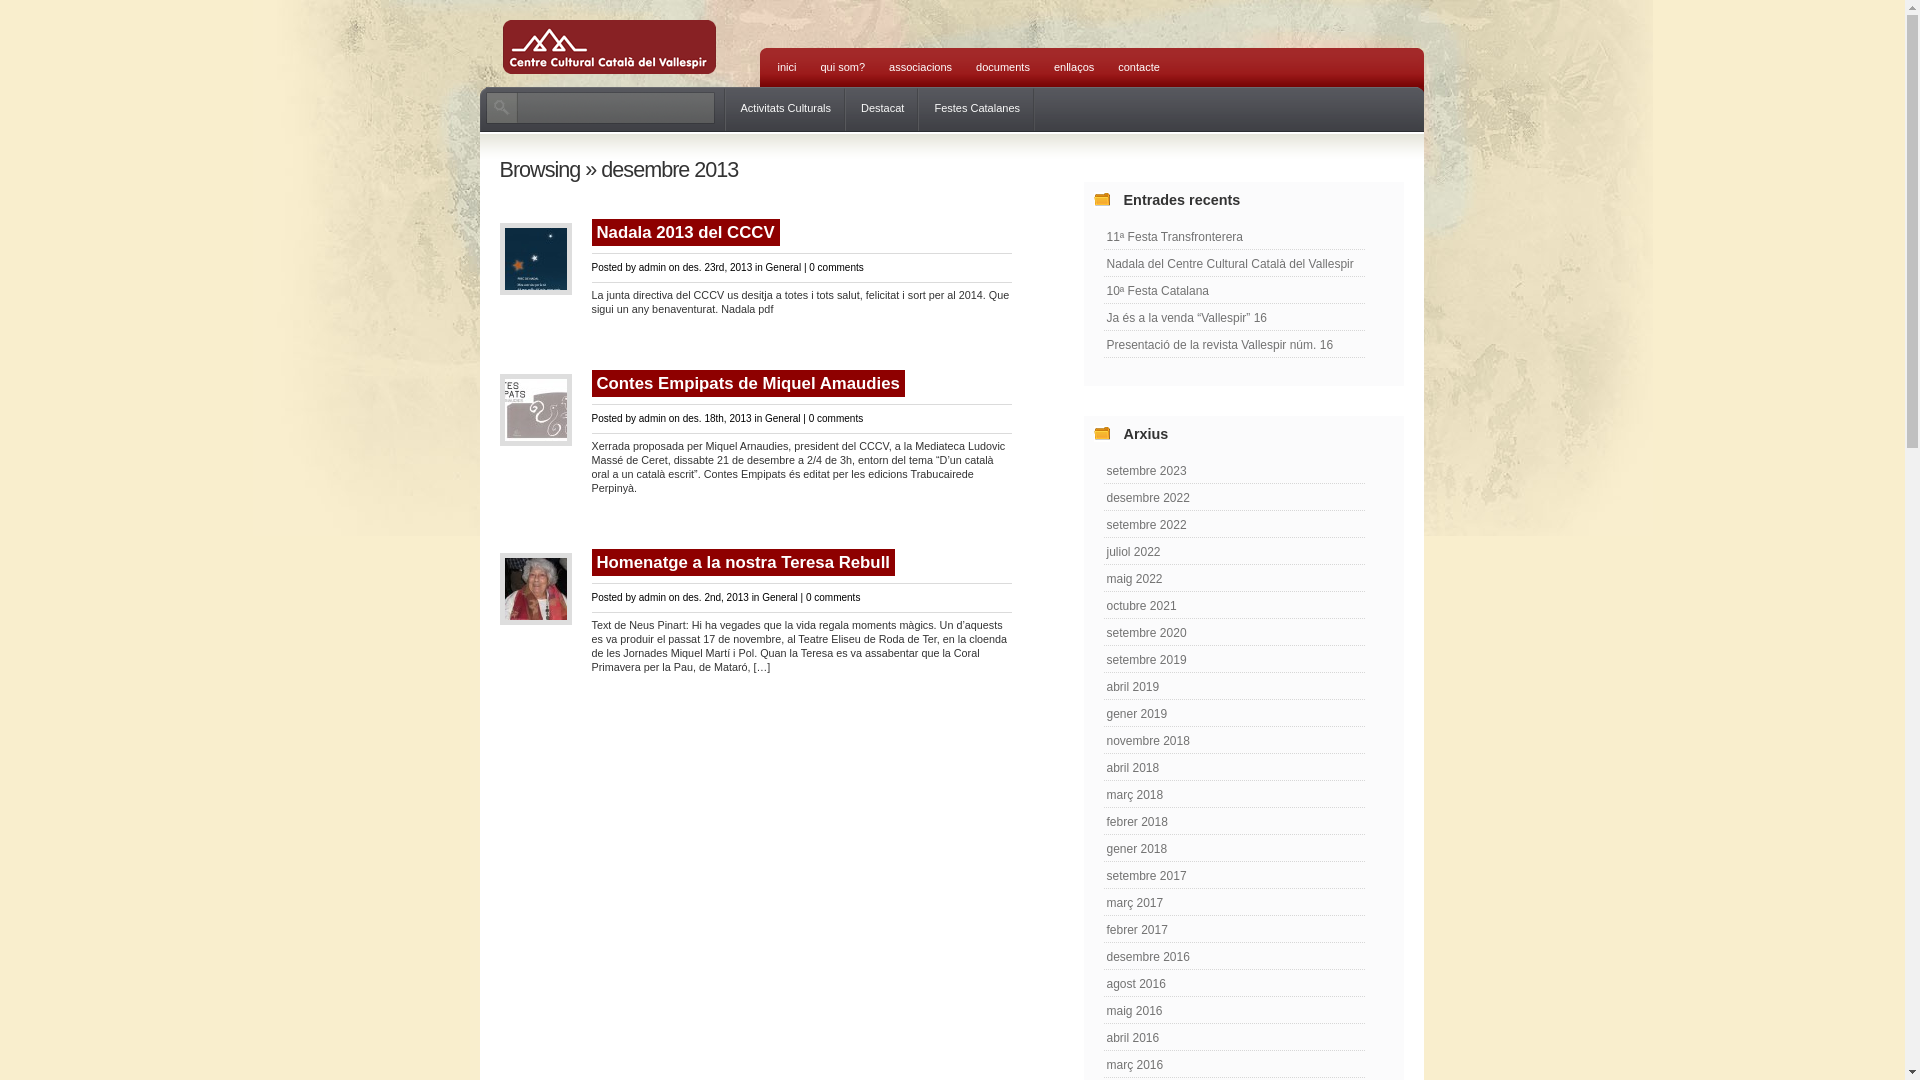  What do you see at coordinates (652, 598) in the screenshot?
I see `admin` at bounding box center [652, 598].